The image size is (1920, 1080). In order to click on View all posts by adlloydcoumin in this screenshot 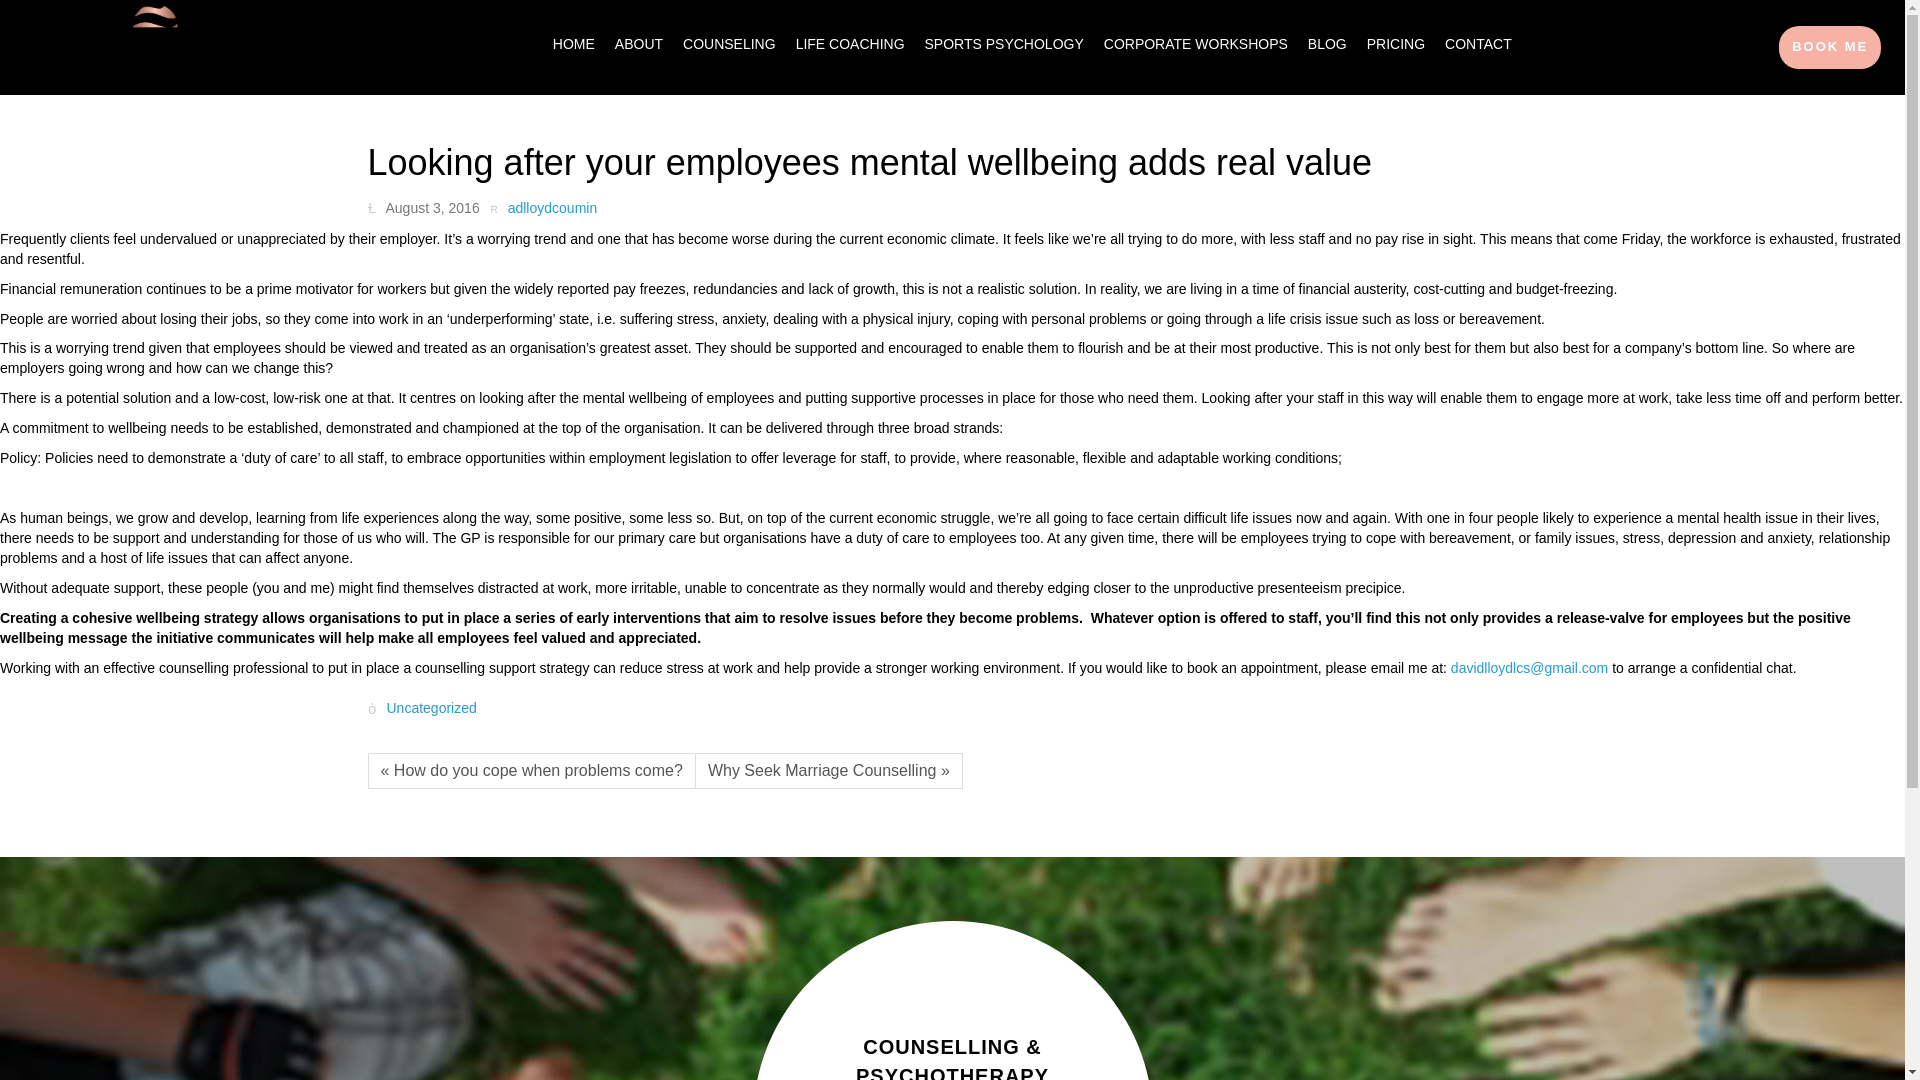, I will do `click(543, 208)`.